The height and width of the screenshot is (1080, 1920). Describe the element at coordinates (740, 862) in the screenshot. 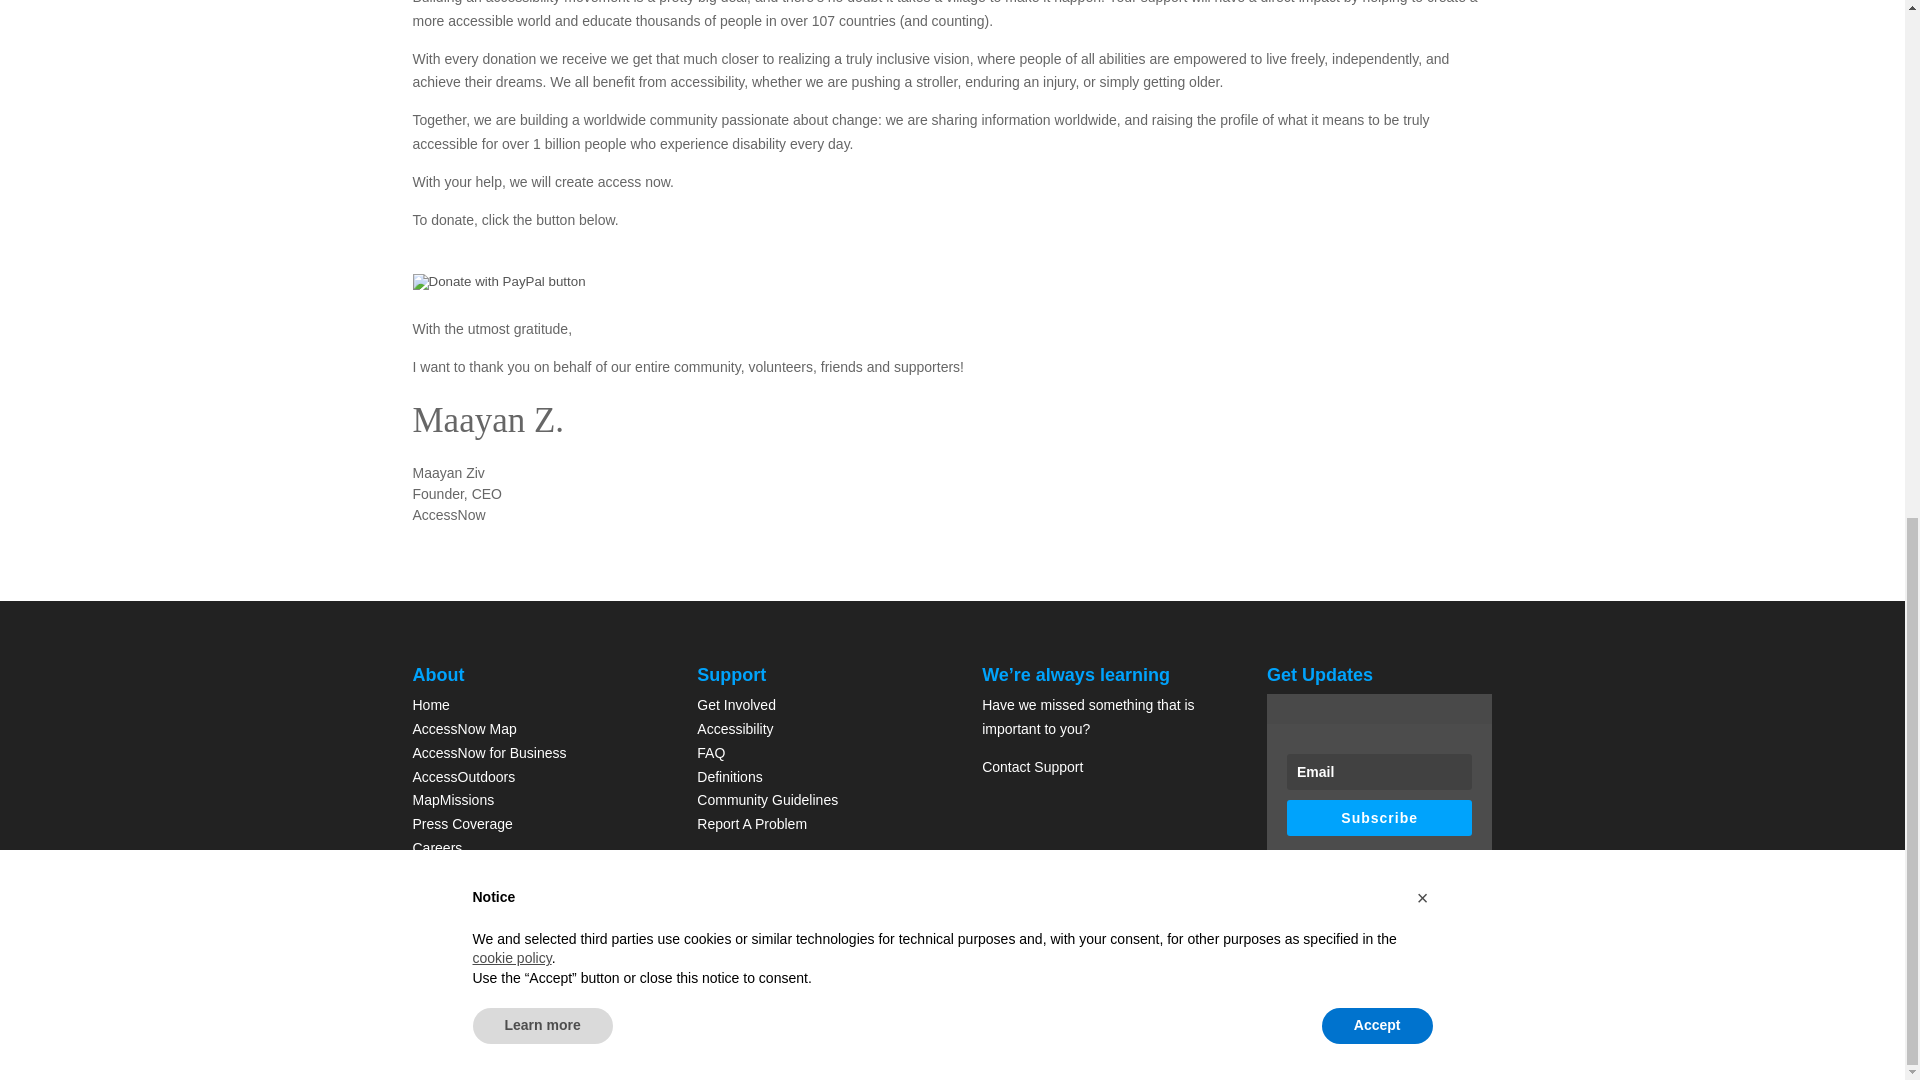

I see `Privacy Policy` at that location.